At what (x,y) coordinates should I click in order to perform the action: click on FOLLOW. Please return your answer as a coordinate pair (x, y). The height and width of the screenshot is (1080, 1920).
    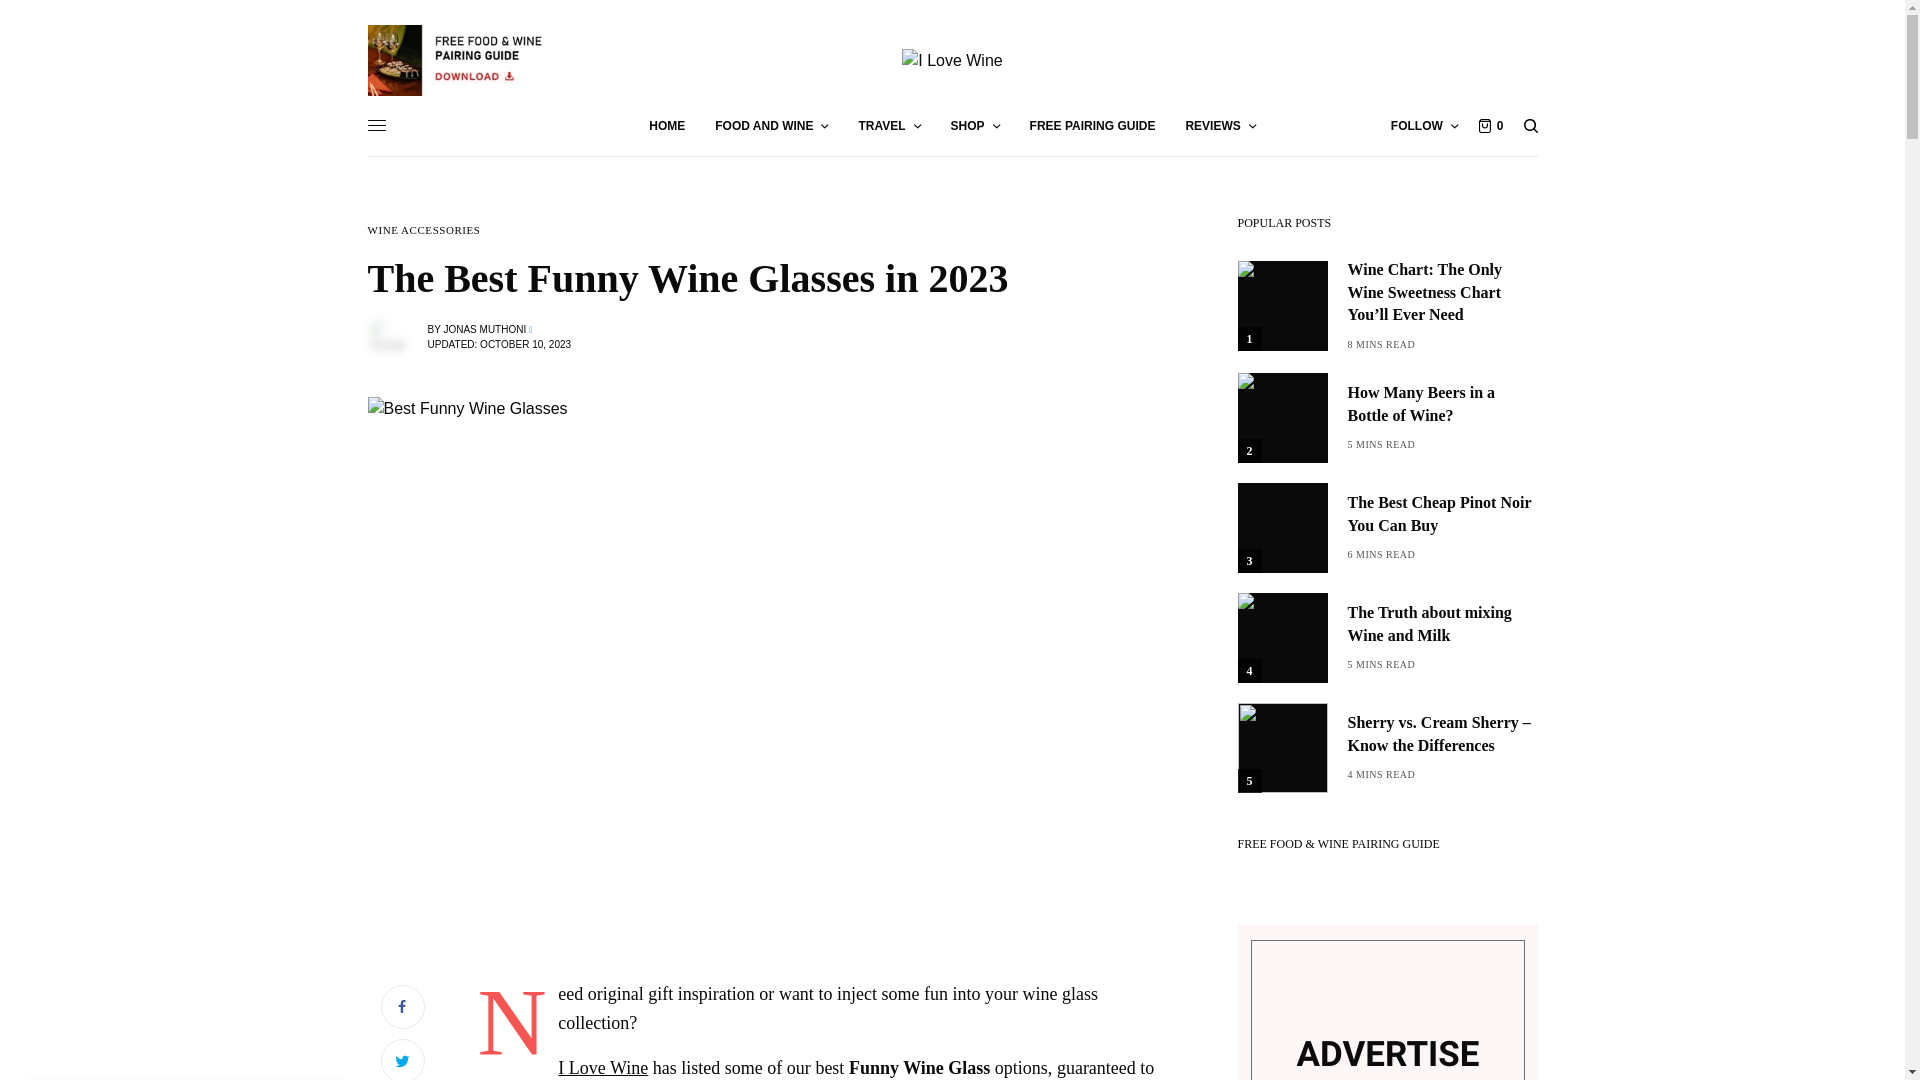
    Looking at the image, I should click on (1424, 126).